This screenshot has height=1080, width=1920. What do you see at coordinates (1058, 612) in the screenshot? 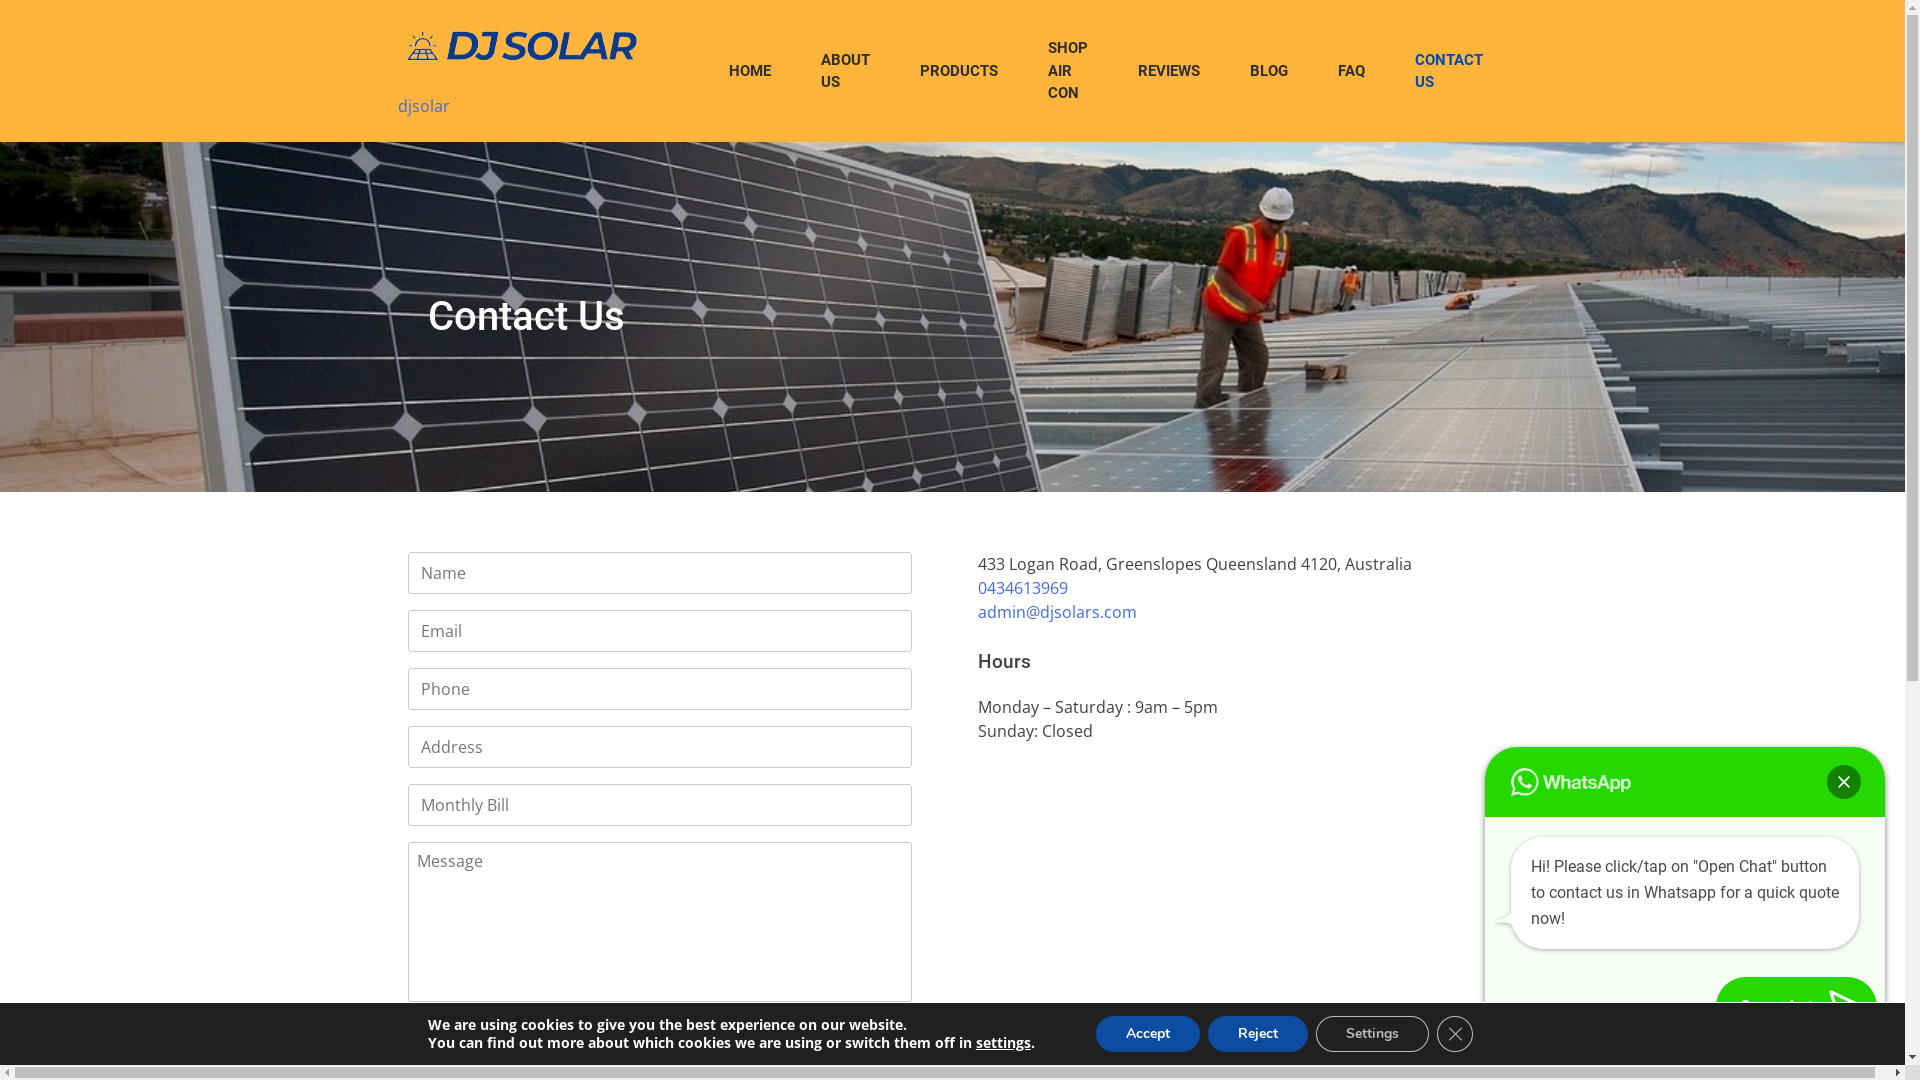
I see `admin@djsolars.com` at bounding box center [1058, 612].